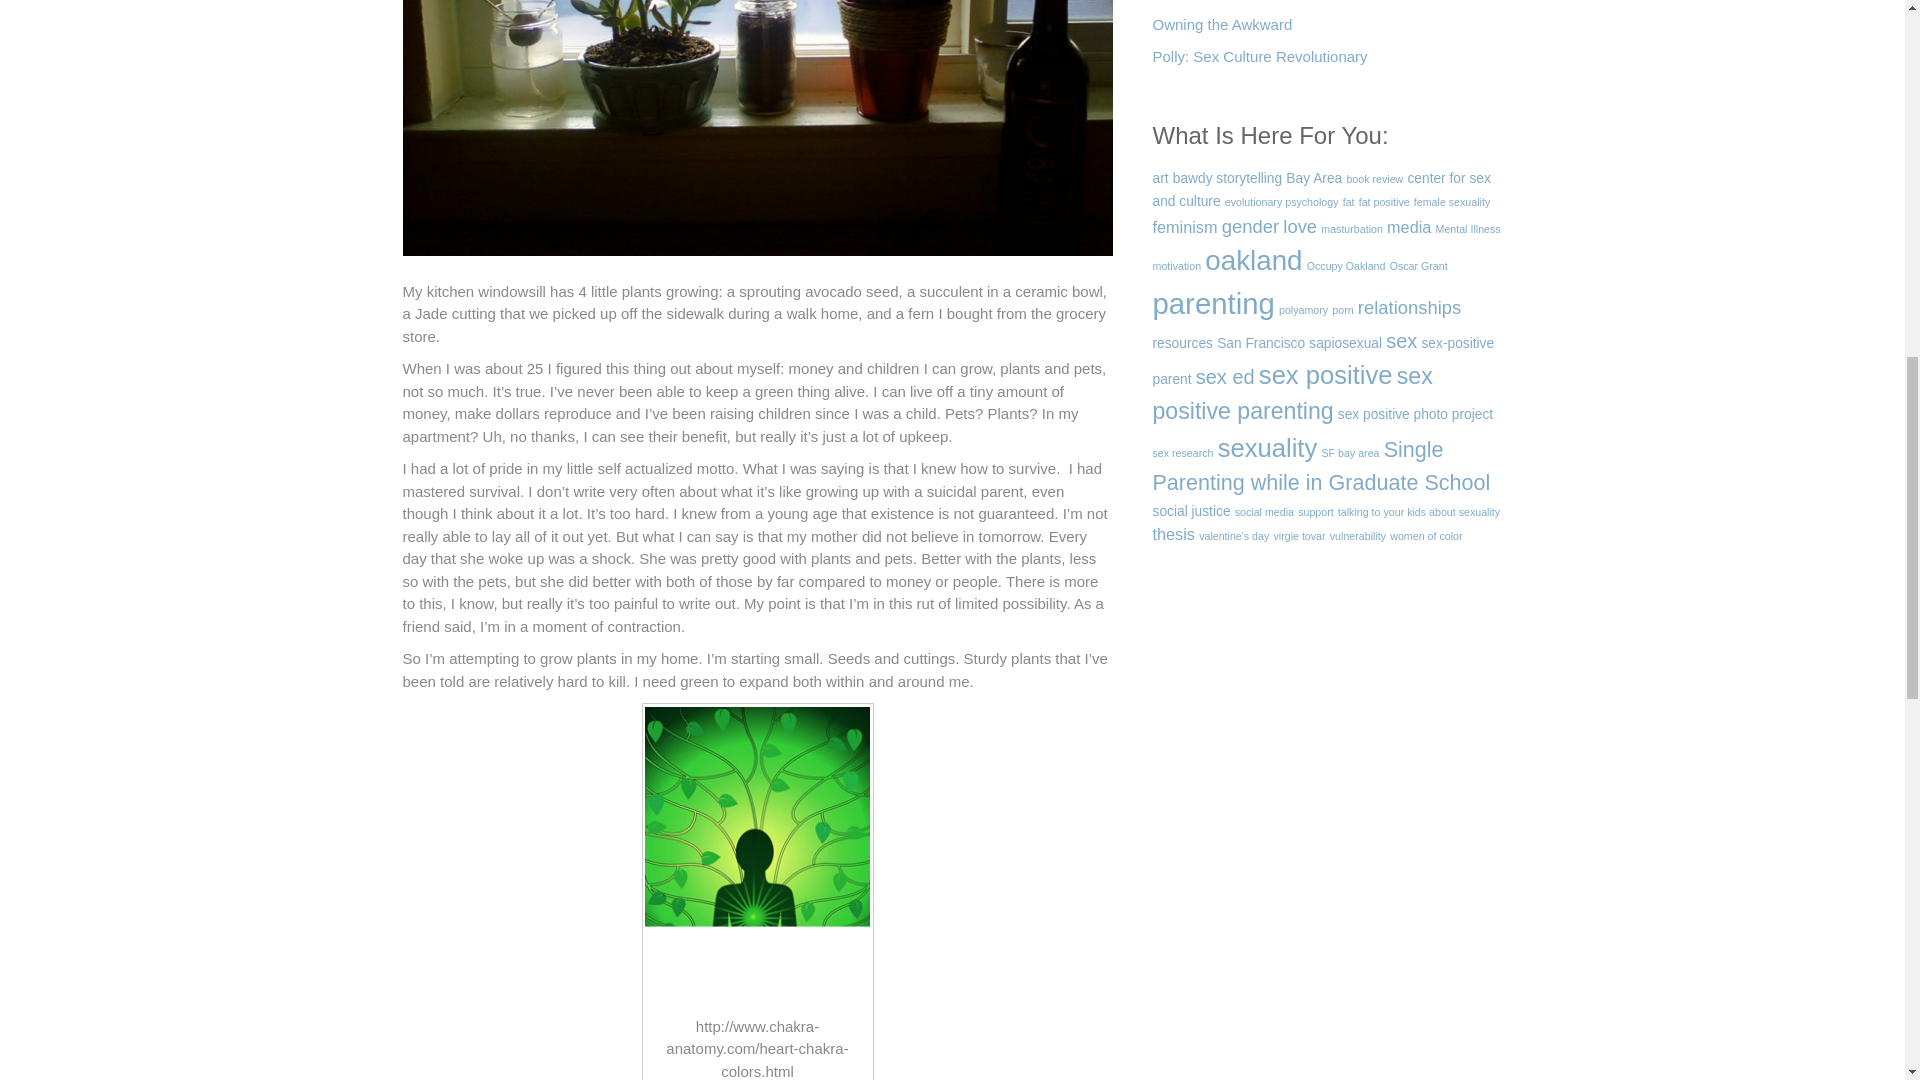 The width and height of the screenshot is (1920, 1080). I want to click on 5 topics, so click(1184, 227).